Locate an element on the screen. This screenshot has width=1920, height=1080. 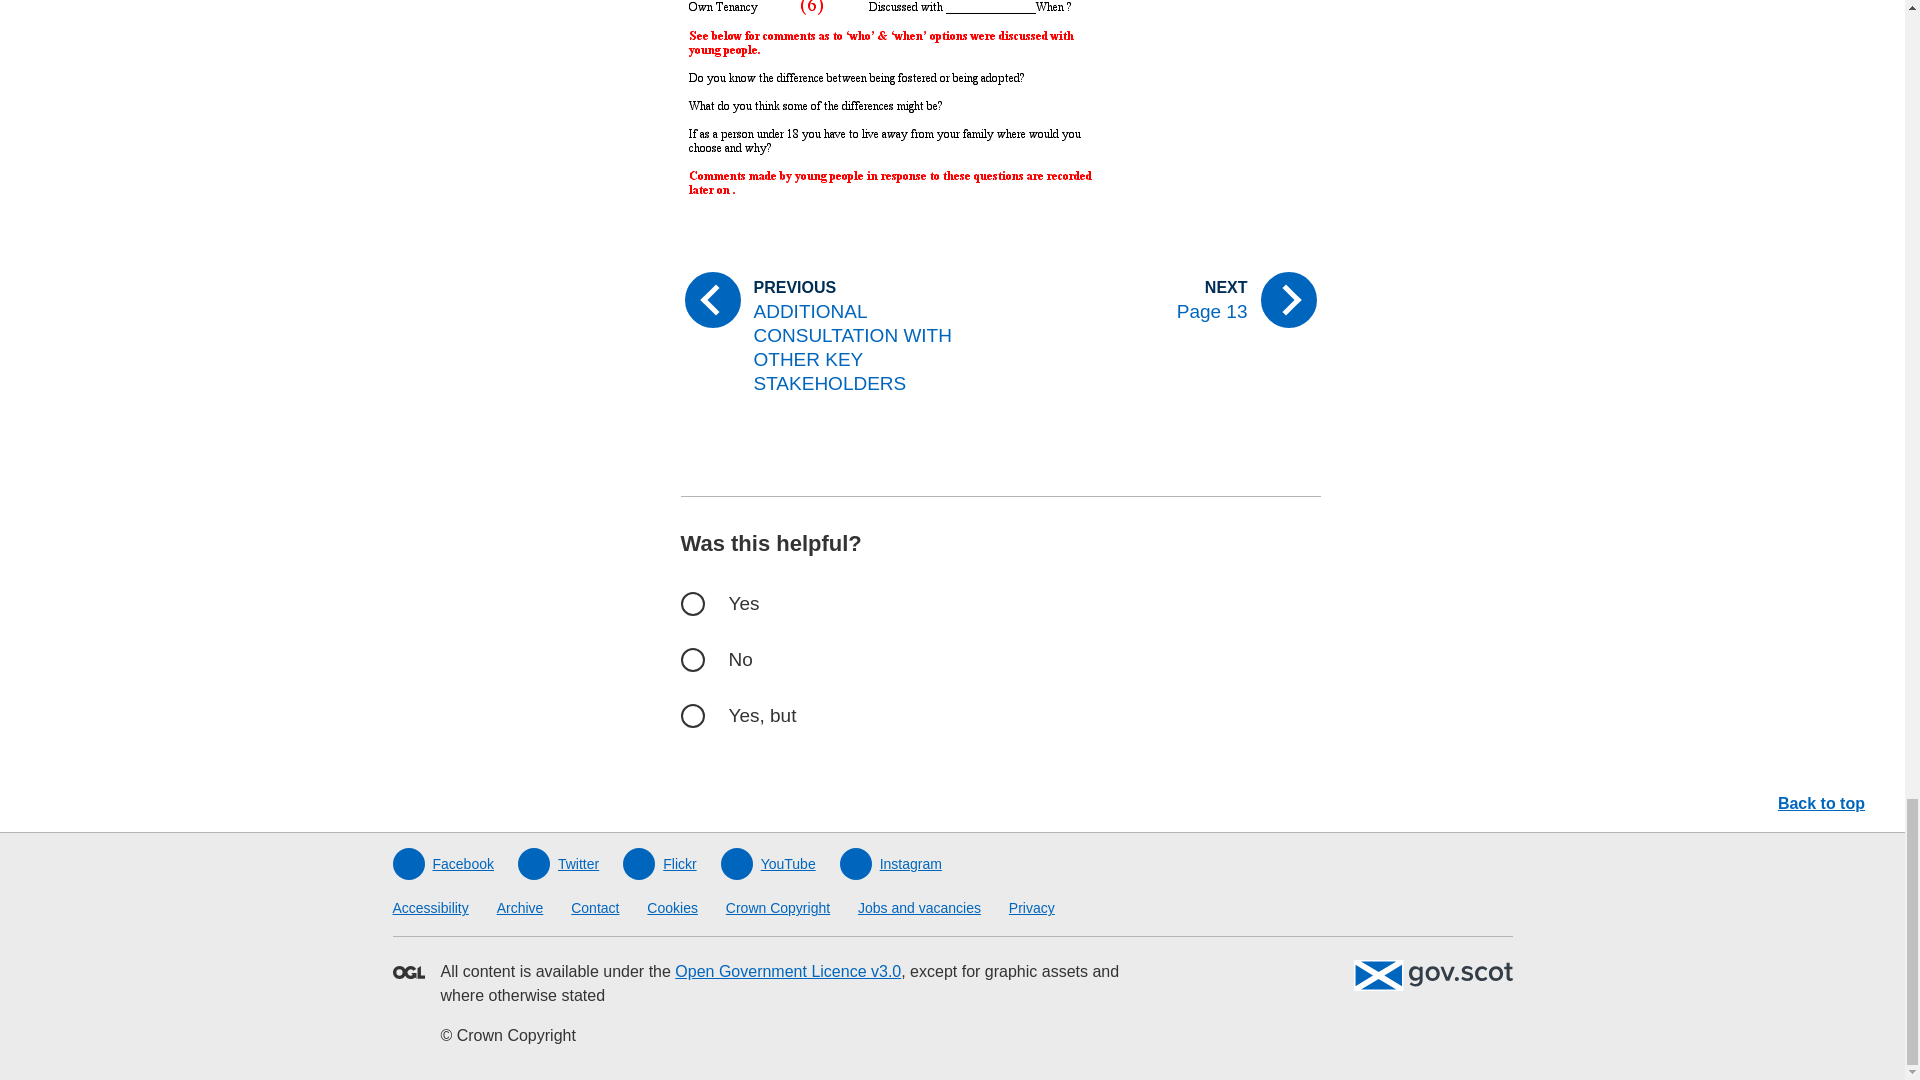
Next page is located at coordinates (1168, 299).